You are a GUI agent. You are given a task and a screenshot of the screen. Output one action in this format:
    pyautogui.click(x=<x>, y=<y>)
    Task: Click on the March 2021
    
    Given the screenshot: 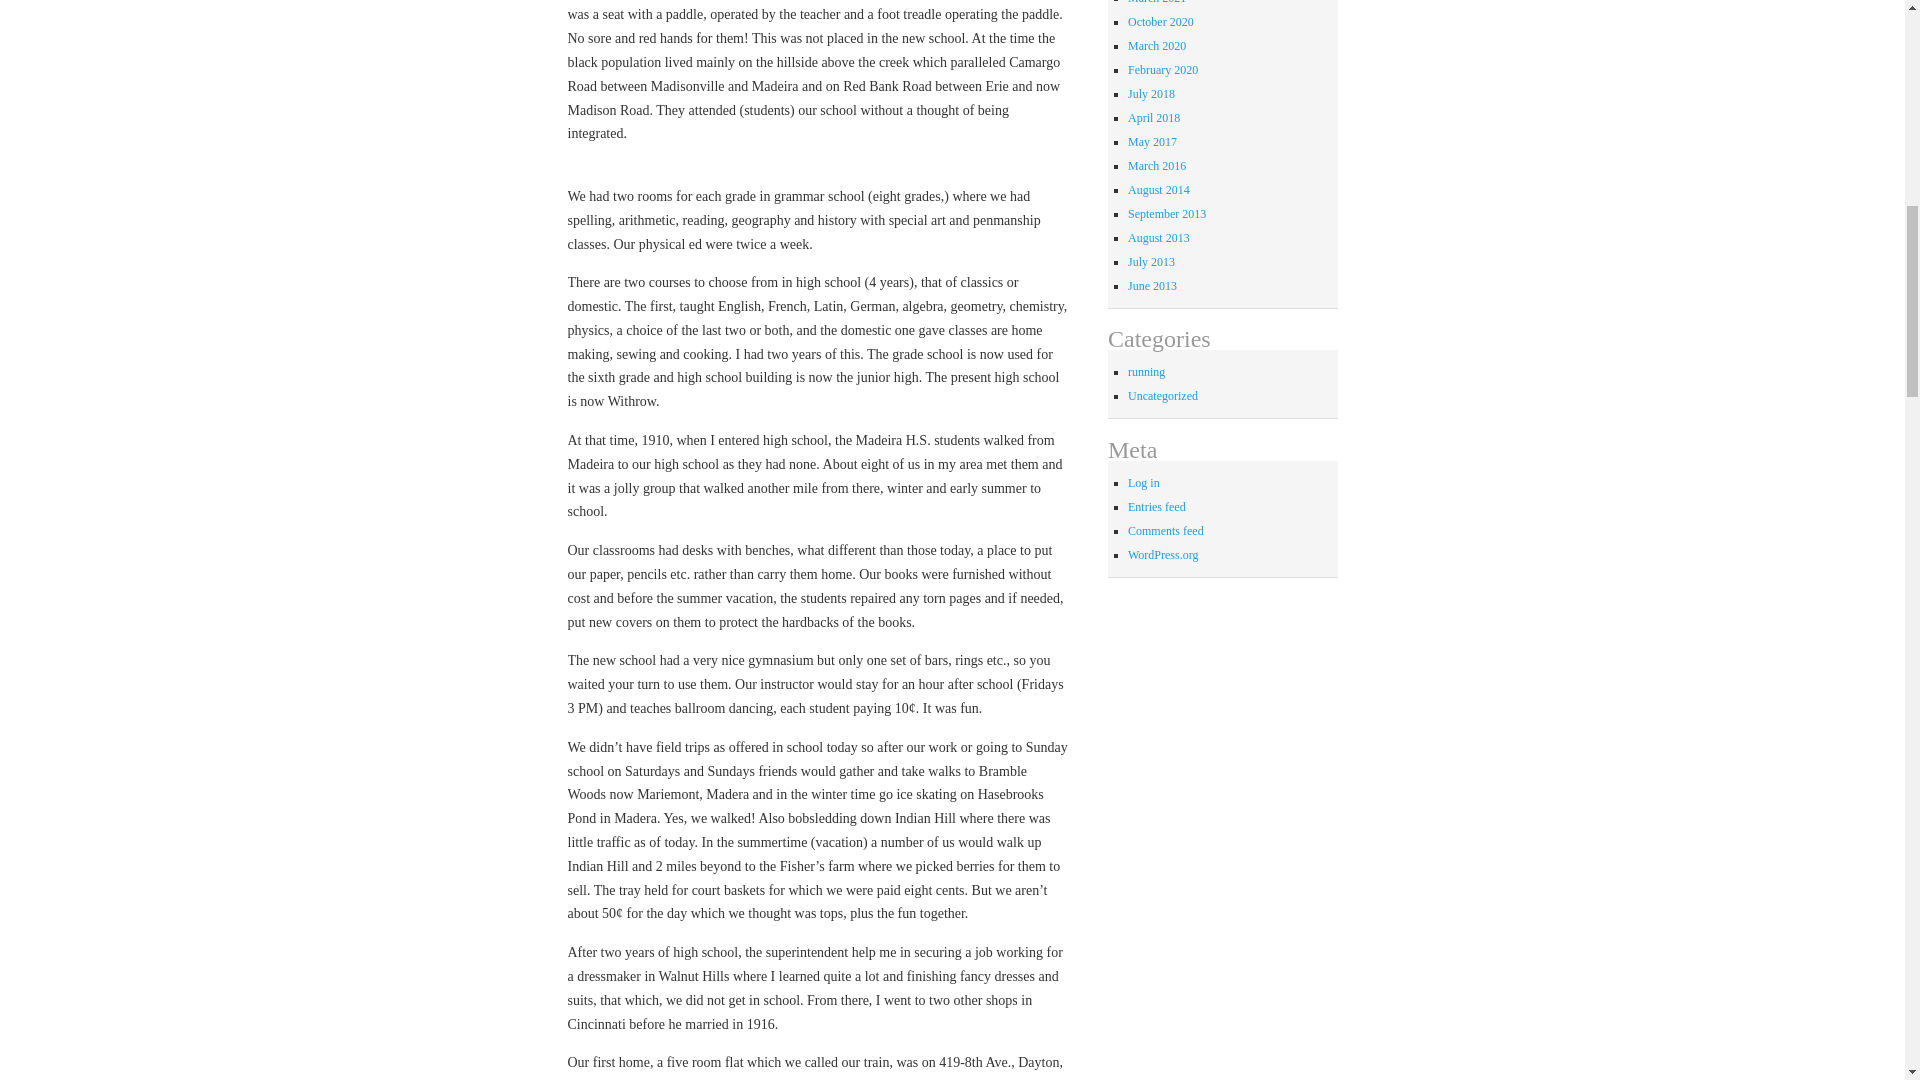 What is the action you would take?
    pyautogui.click(x=1157, y=2)
    